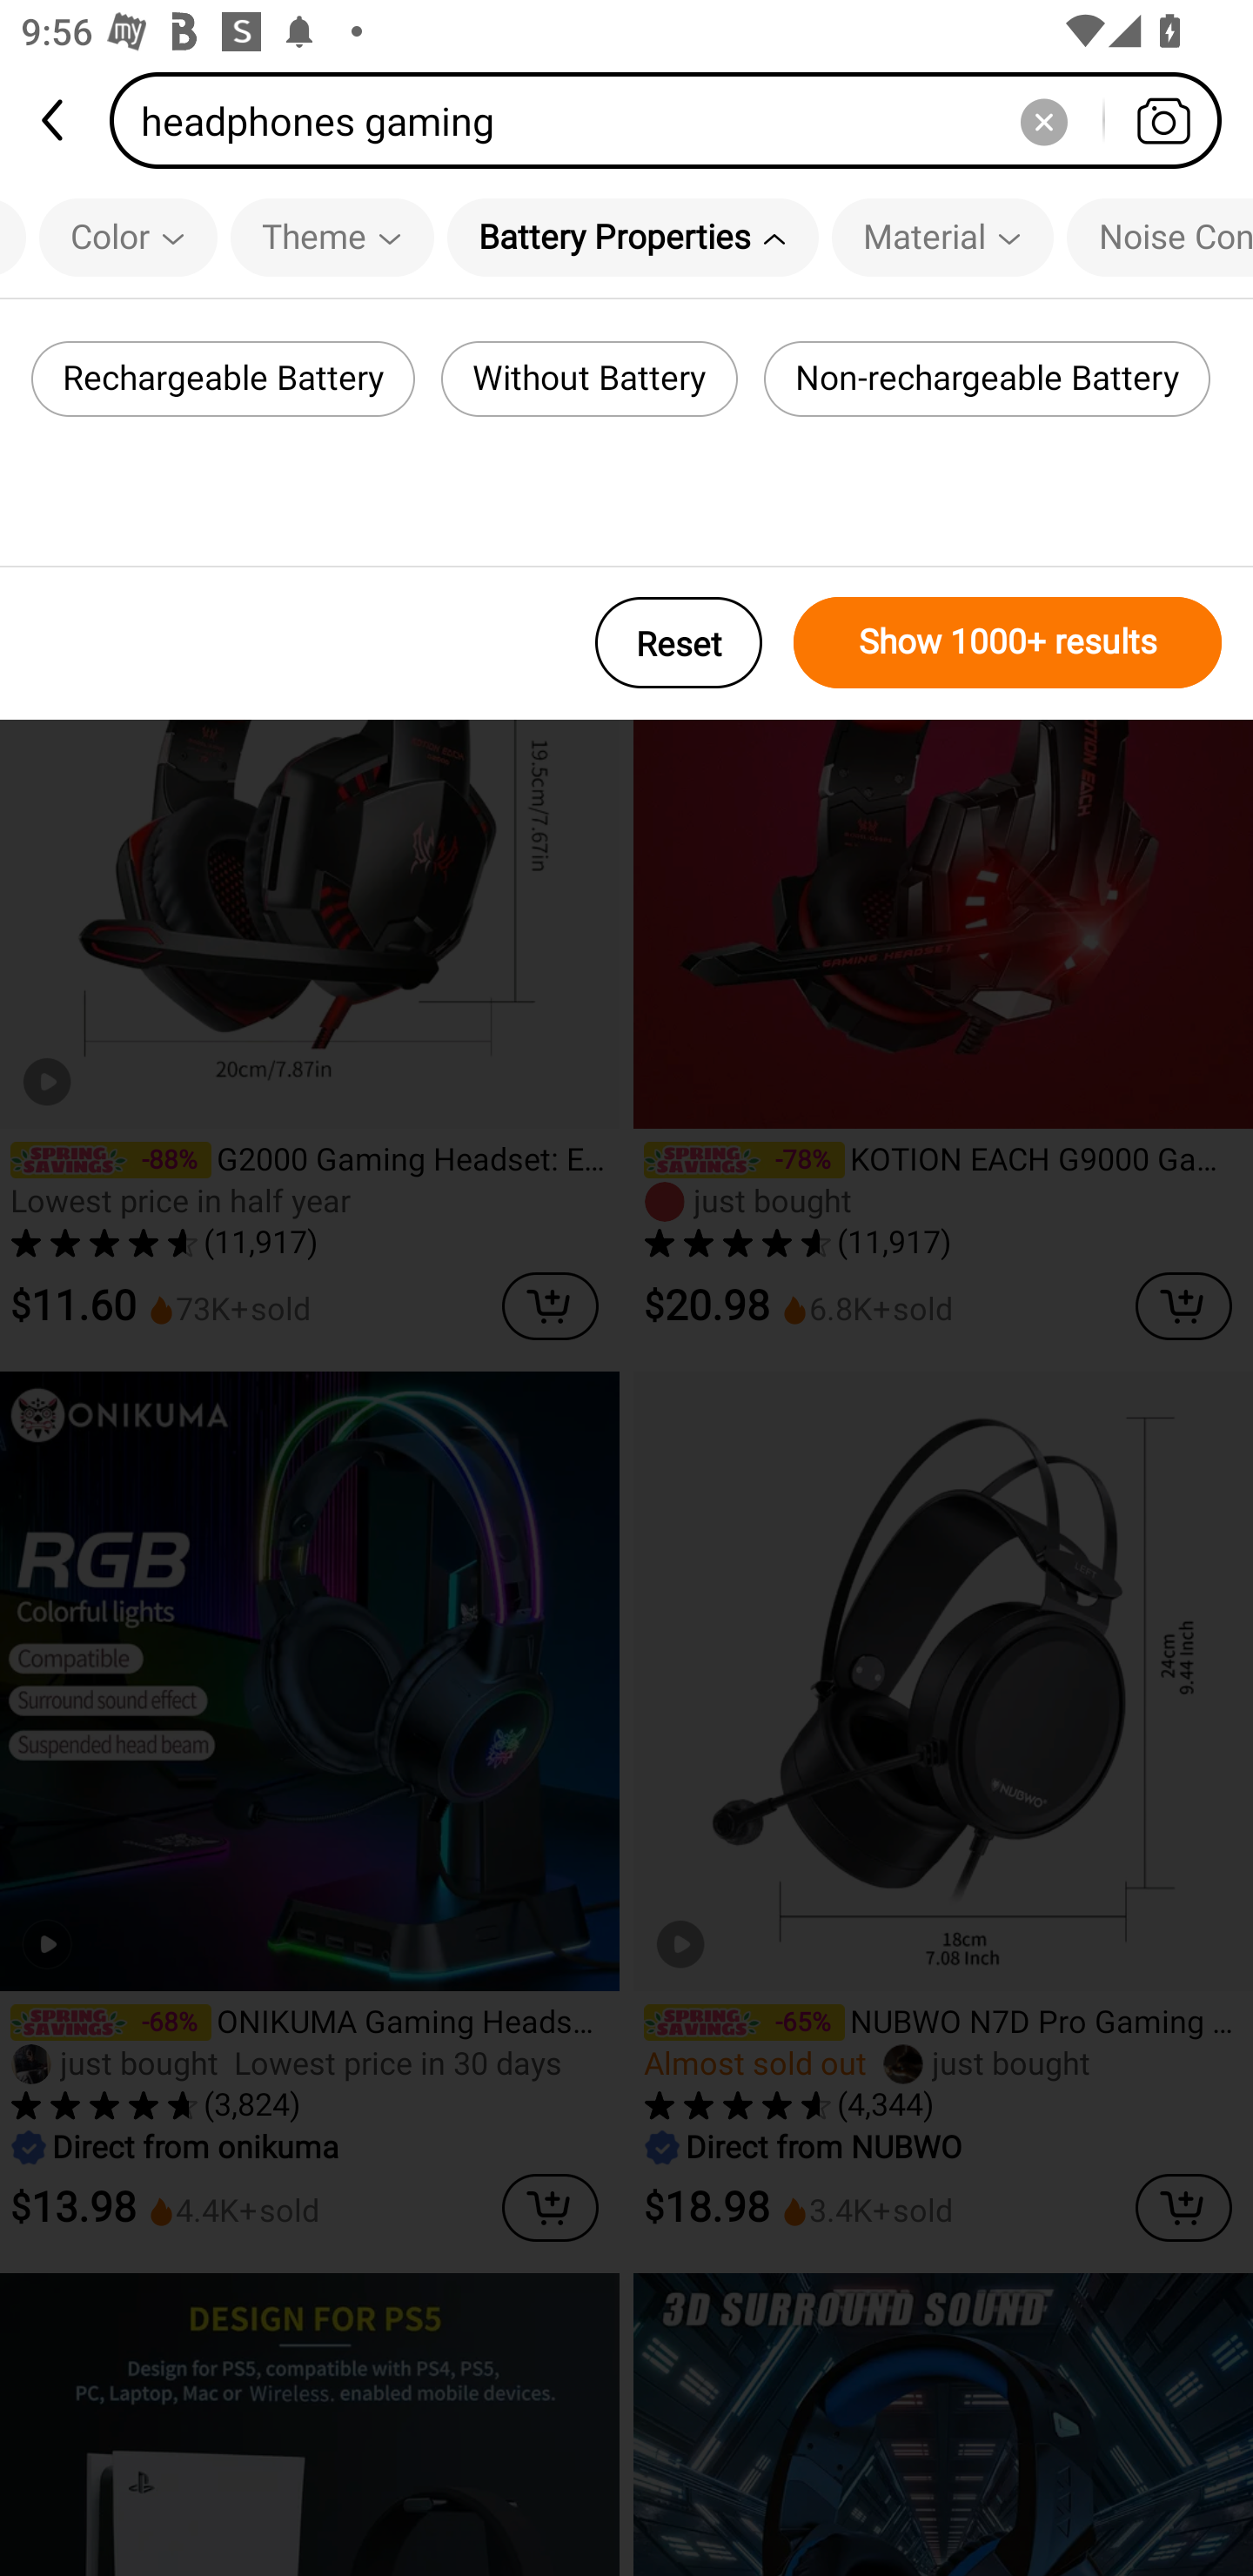 The image size is (1253, 2576). Describe the element at coordinates (128, 237) in the screenshot. I see `Color` at that location.